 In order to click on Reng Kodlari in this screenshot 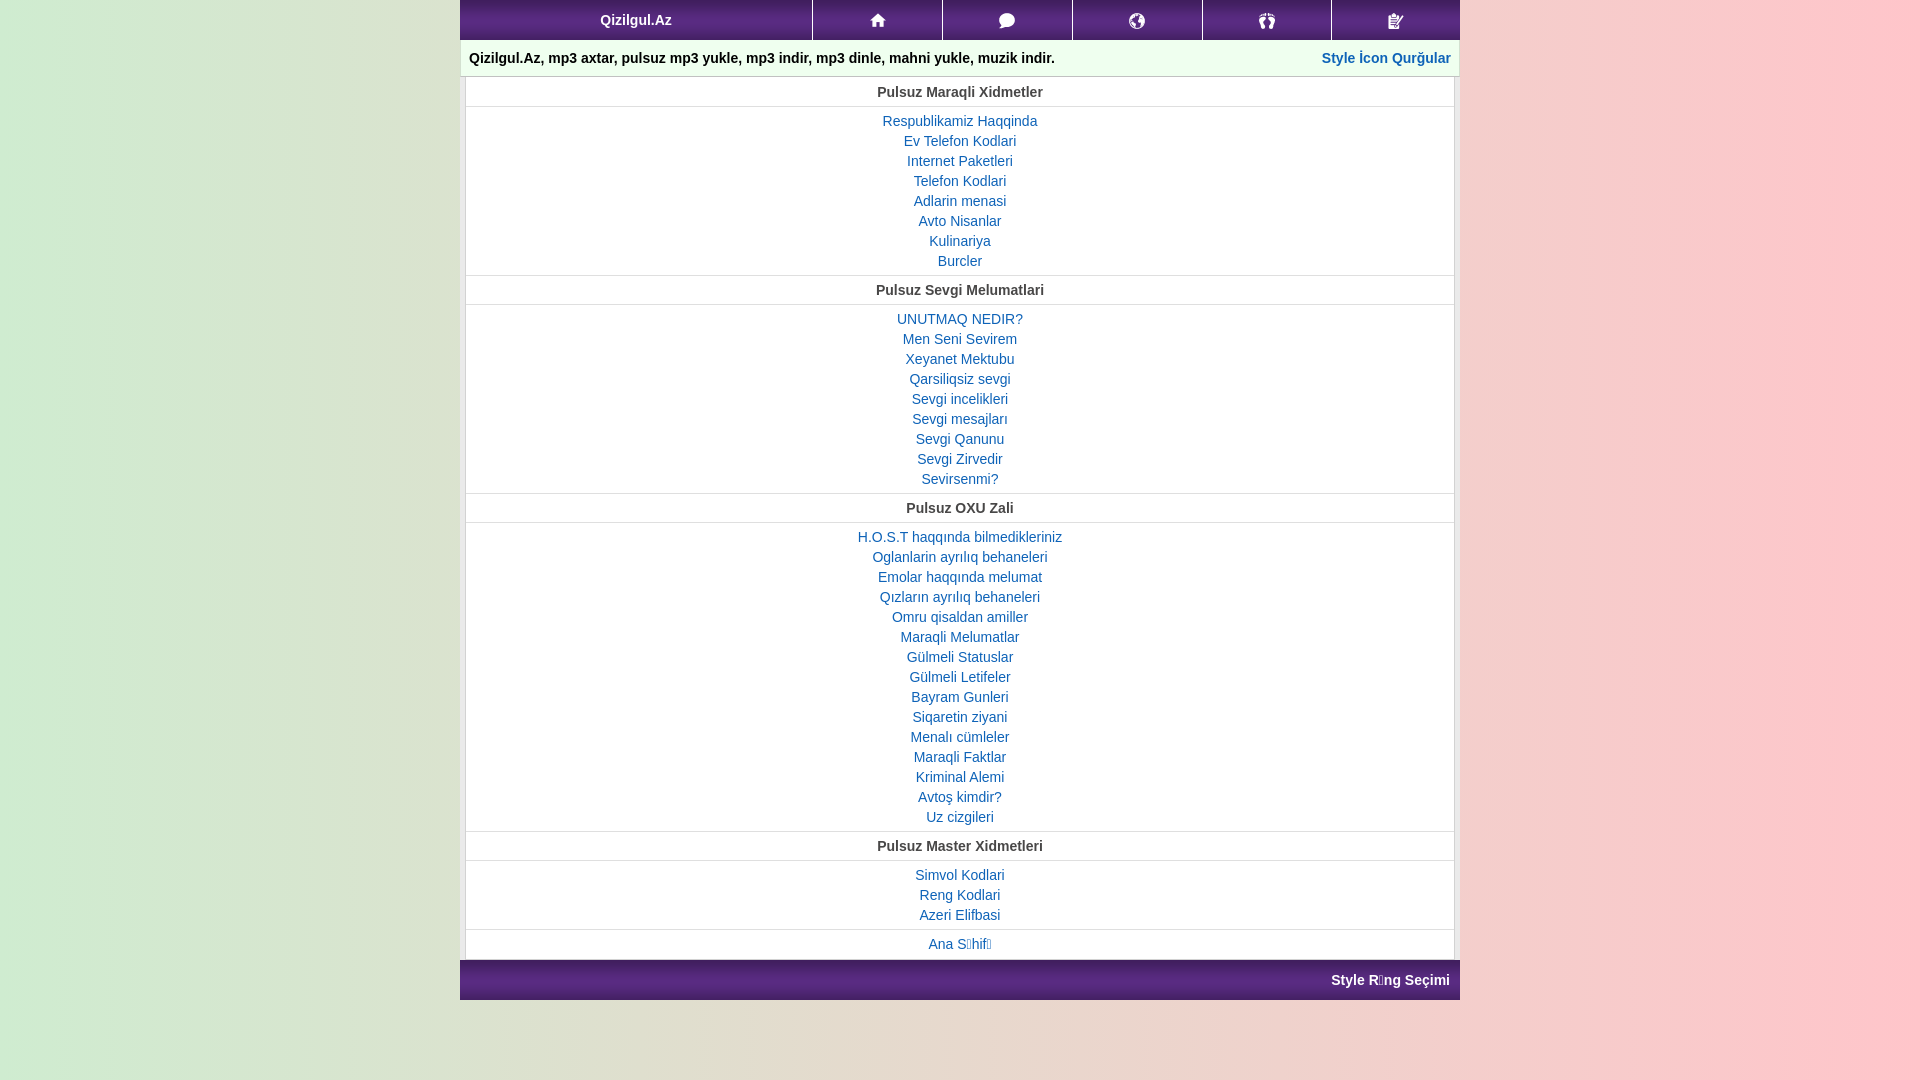, I will do `click(960, 895)`.